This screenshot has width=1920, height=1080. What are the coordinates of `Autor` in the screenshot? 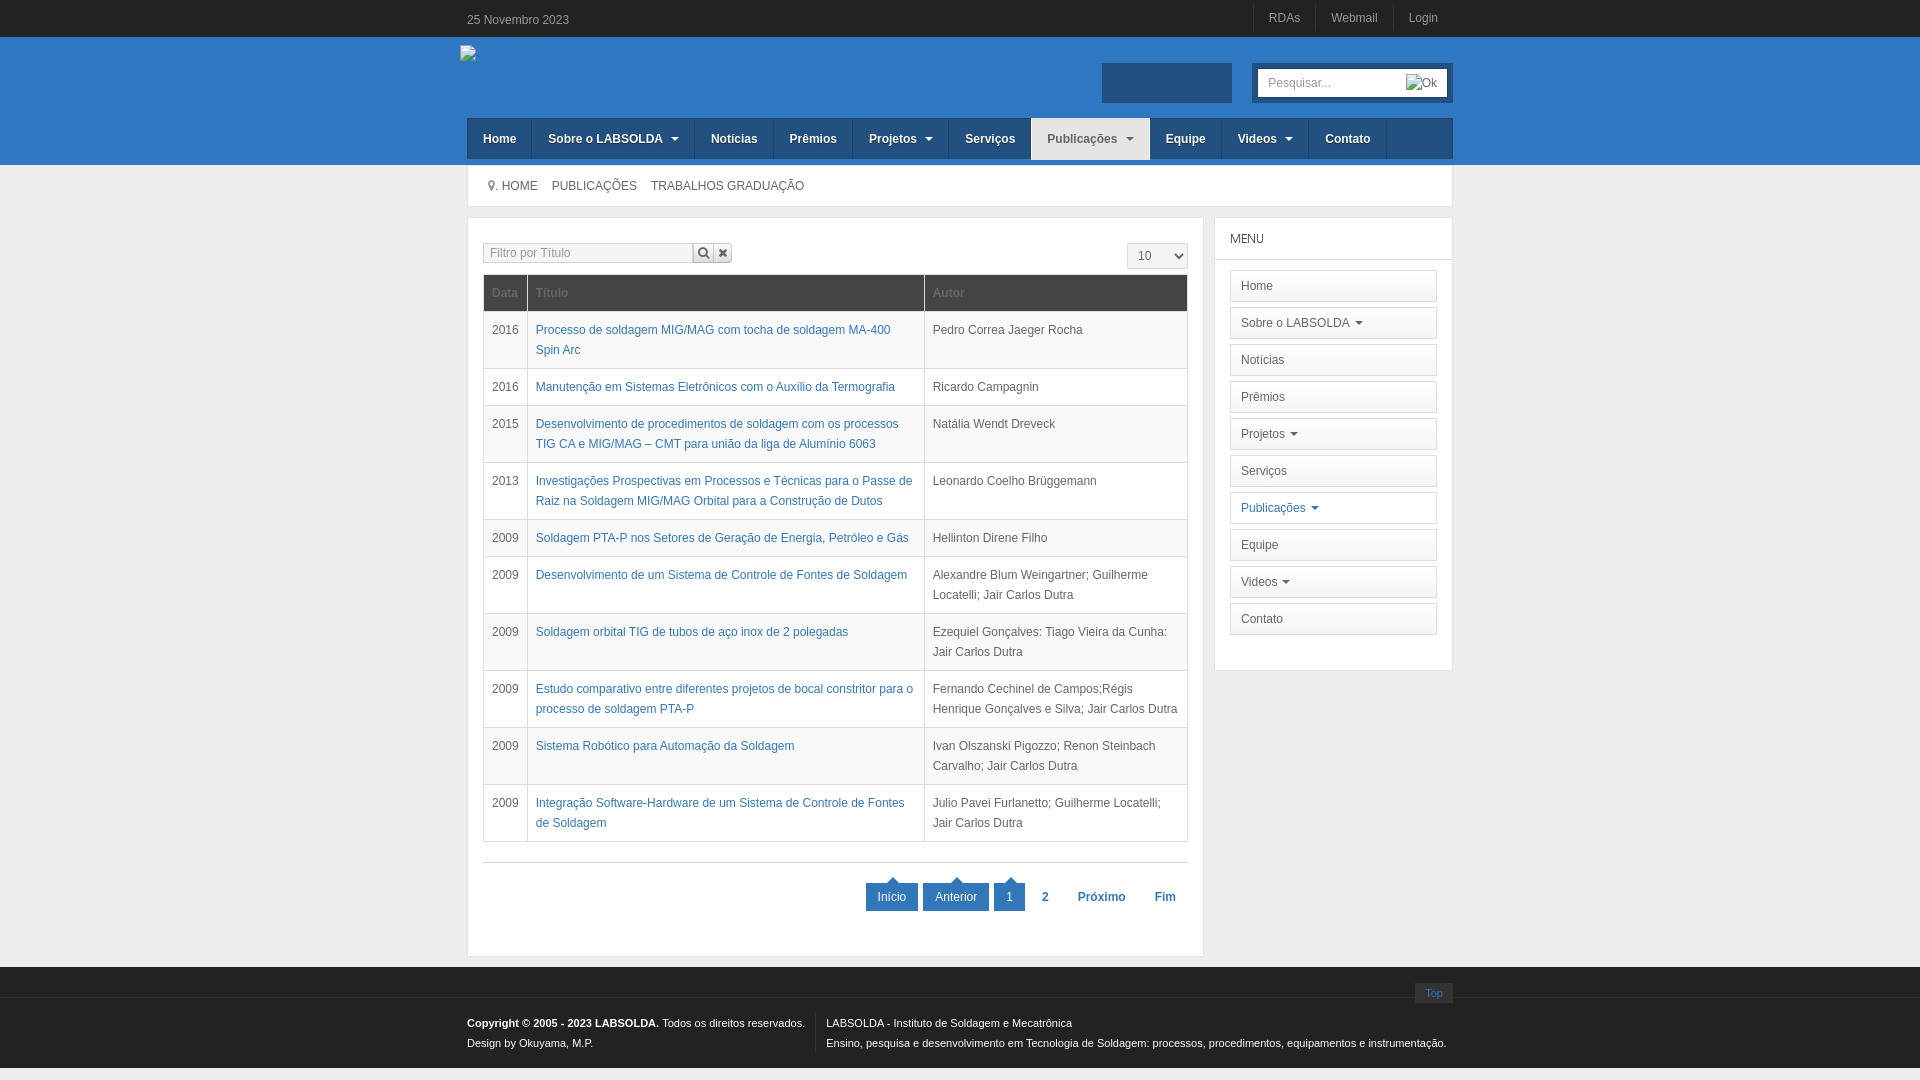 It's located at (948, 293).